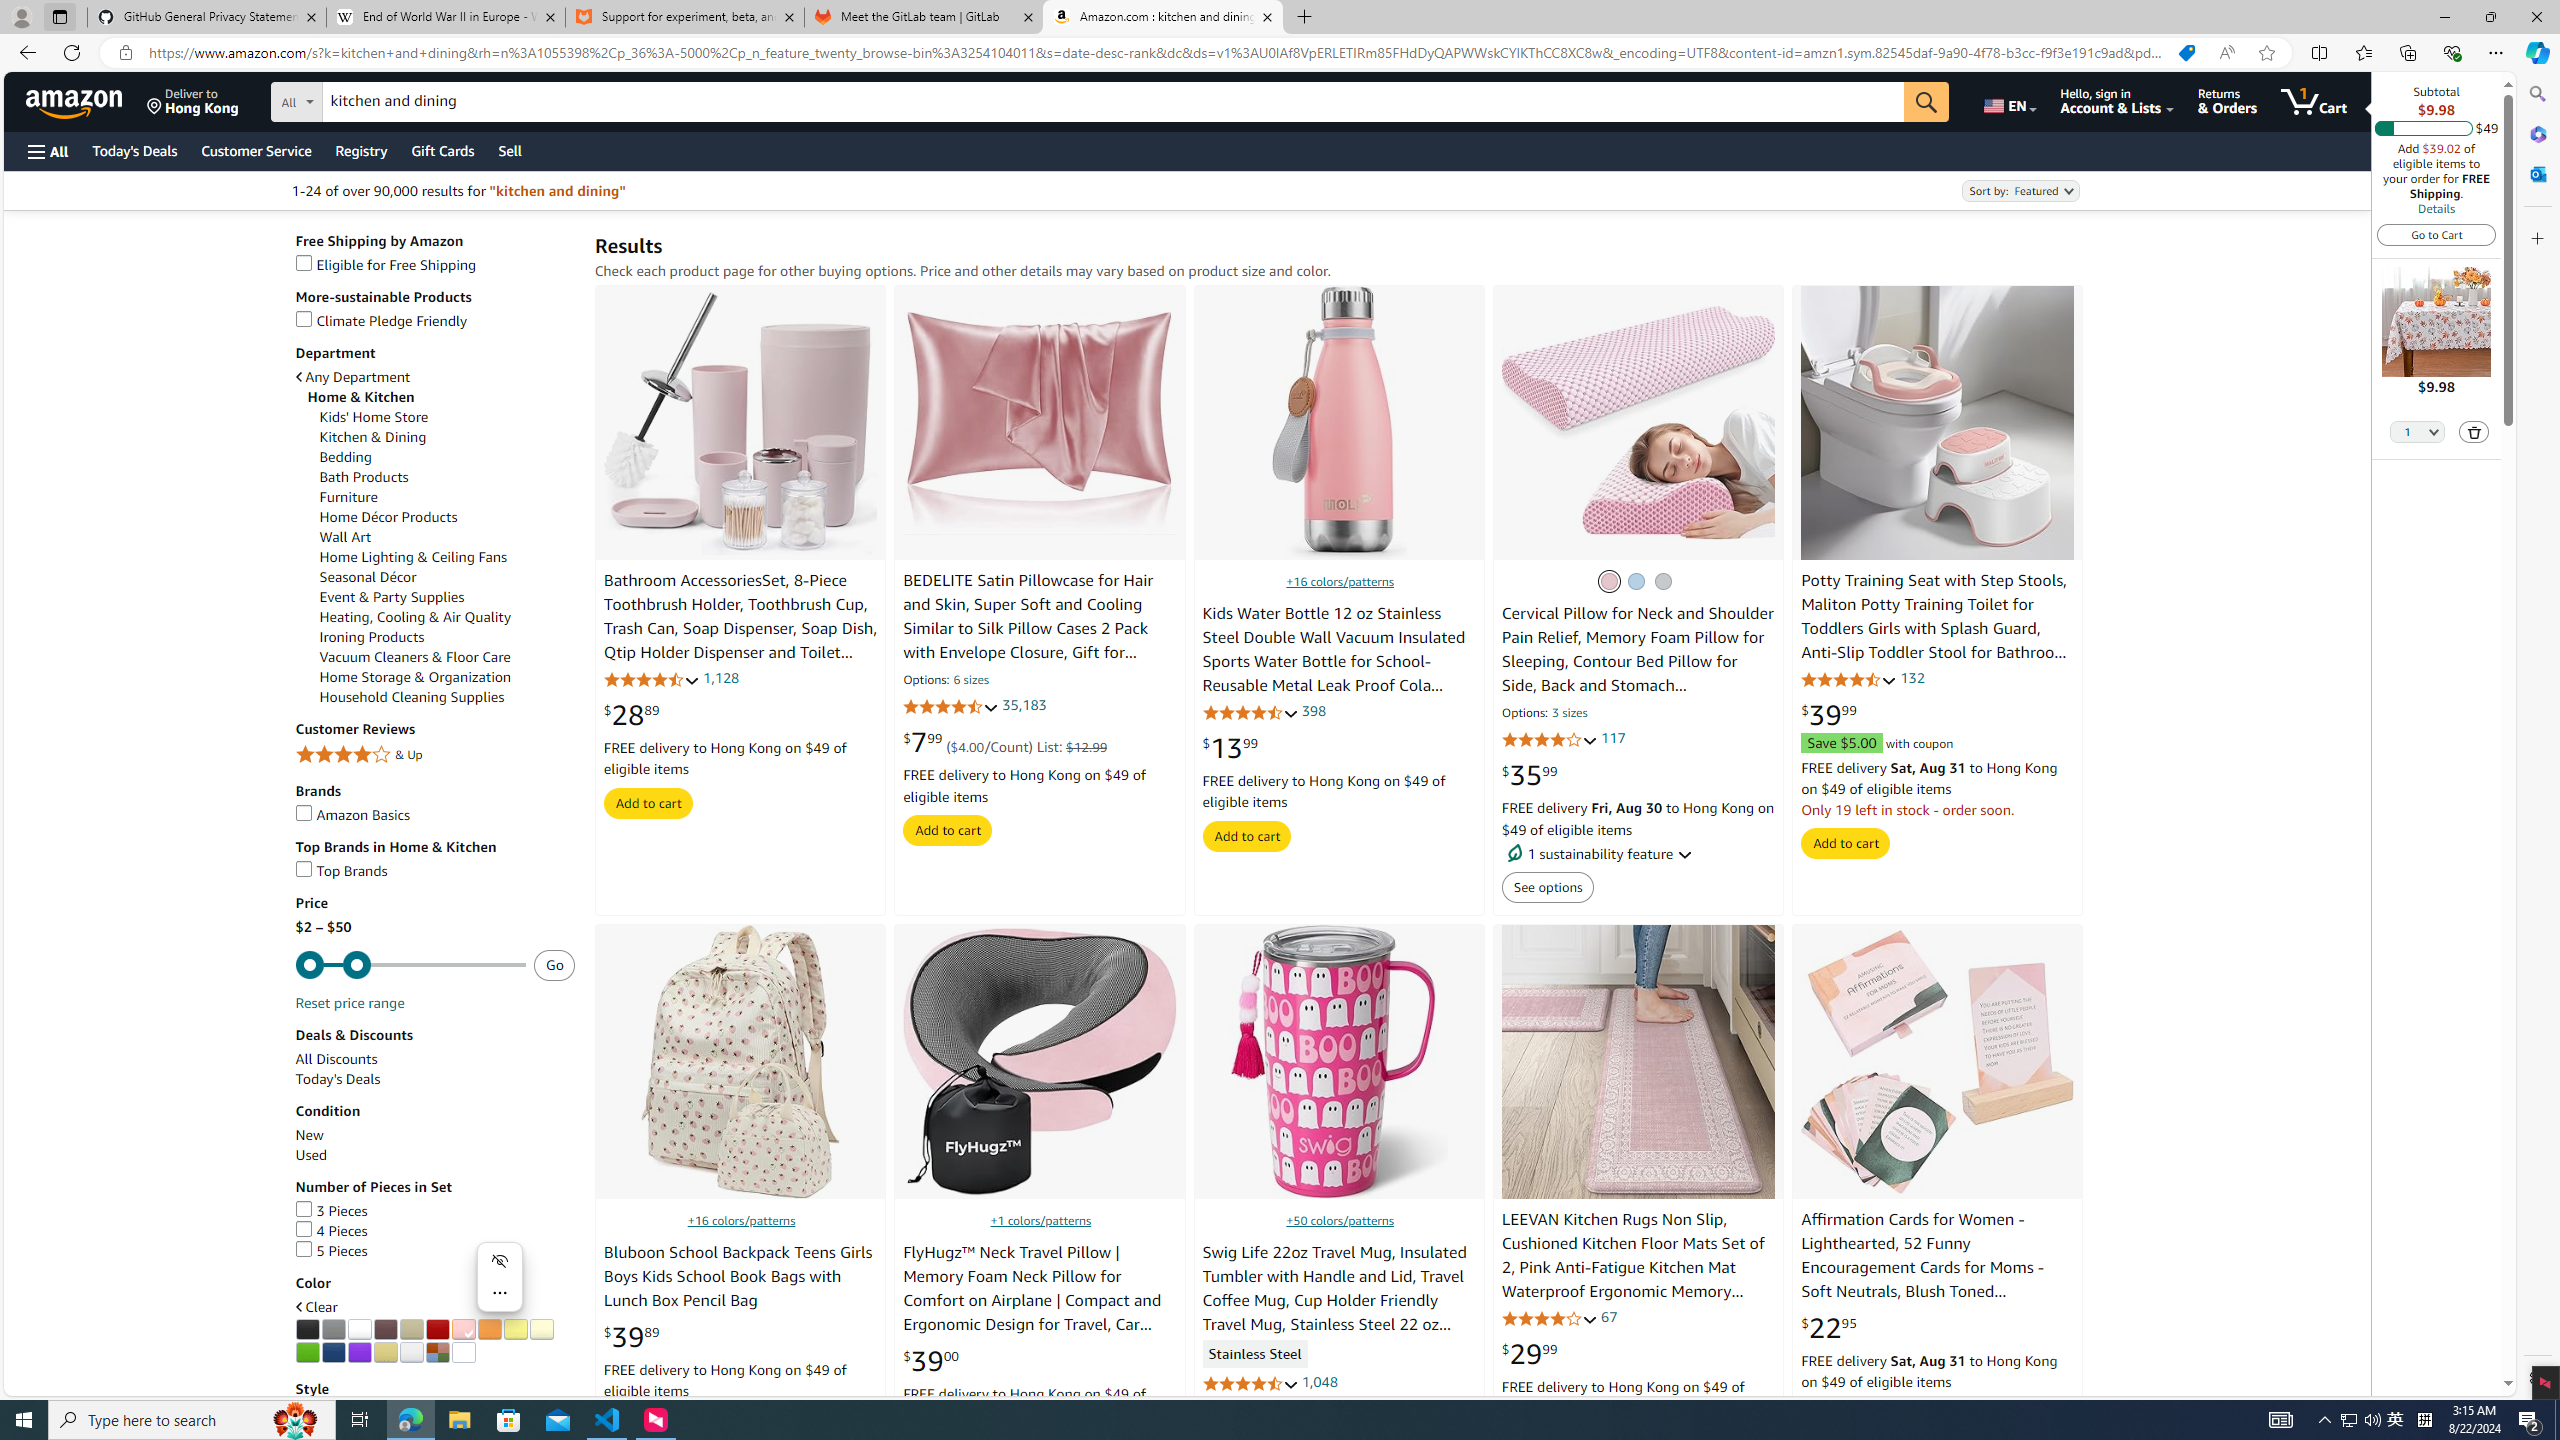  I want to click on Returns & Orders, so click(2226, 101).